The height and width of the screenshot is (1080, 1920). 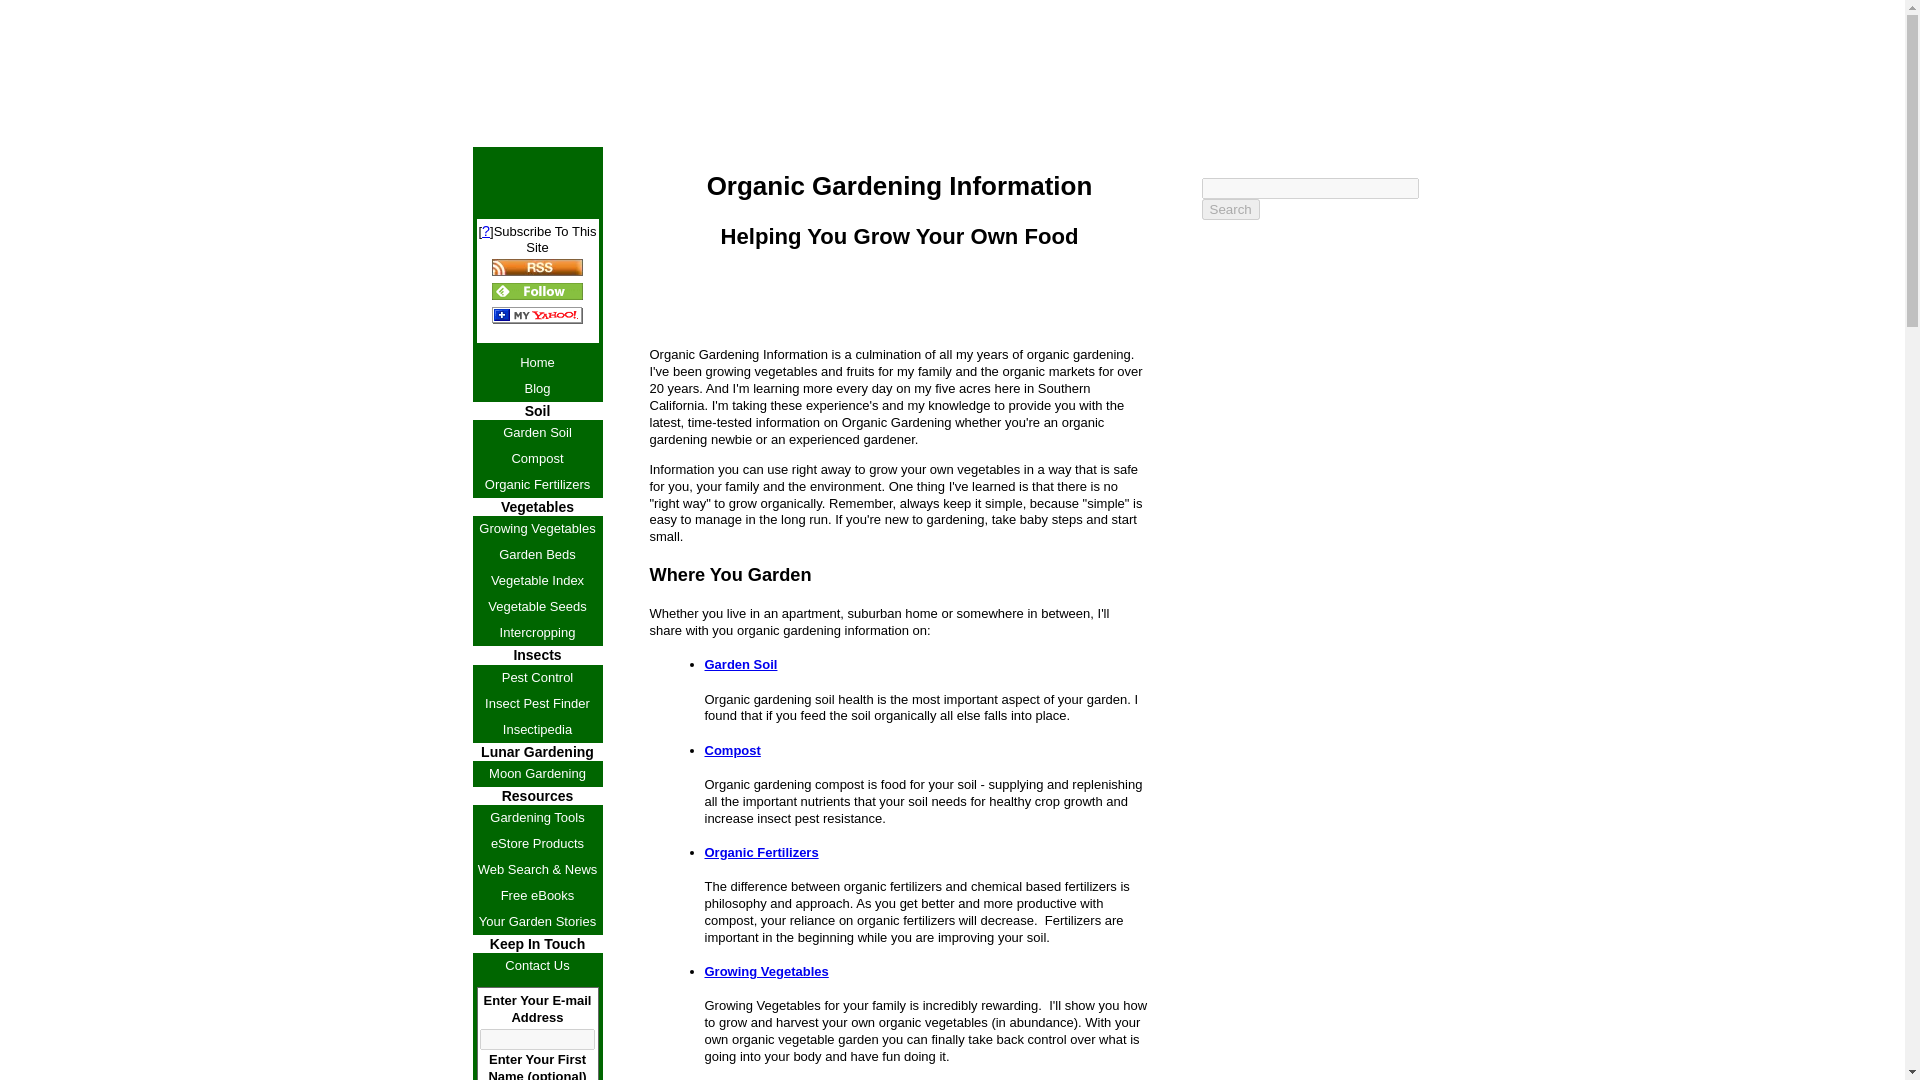 I want to click on eStore Products, so click(x=537, y=844).